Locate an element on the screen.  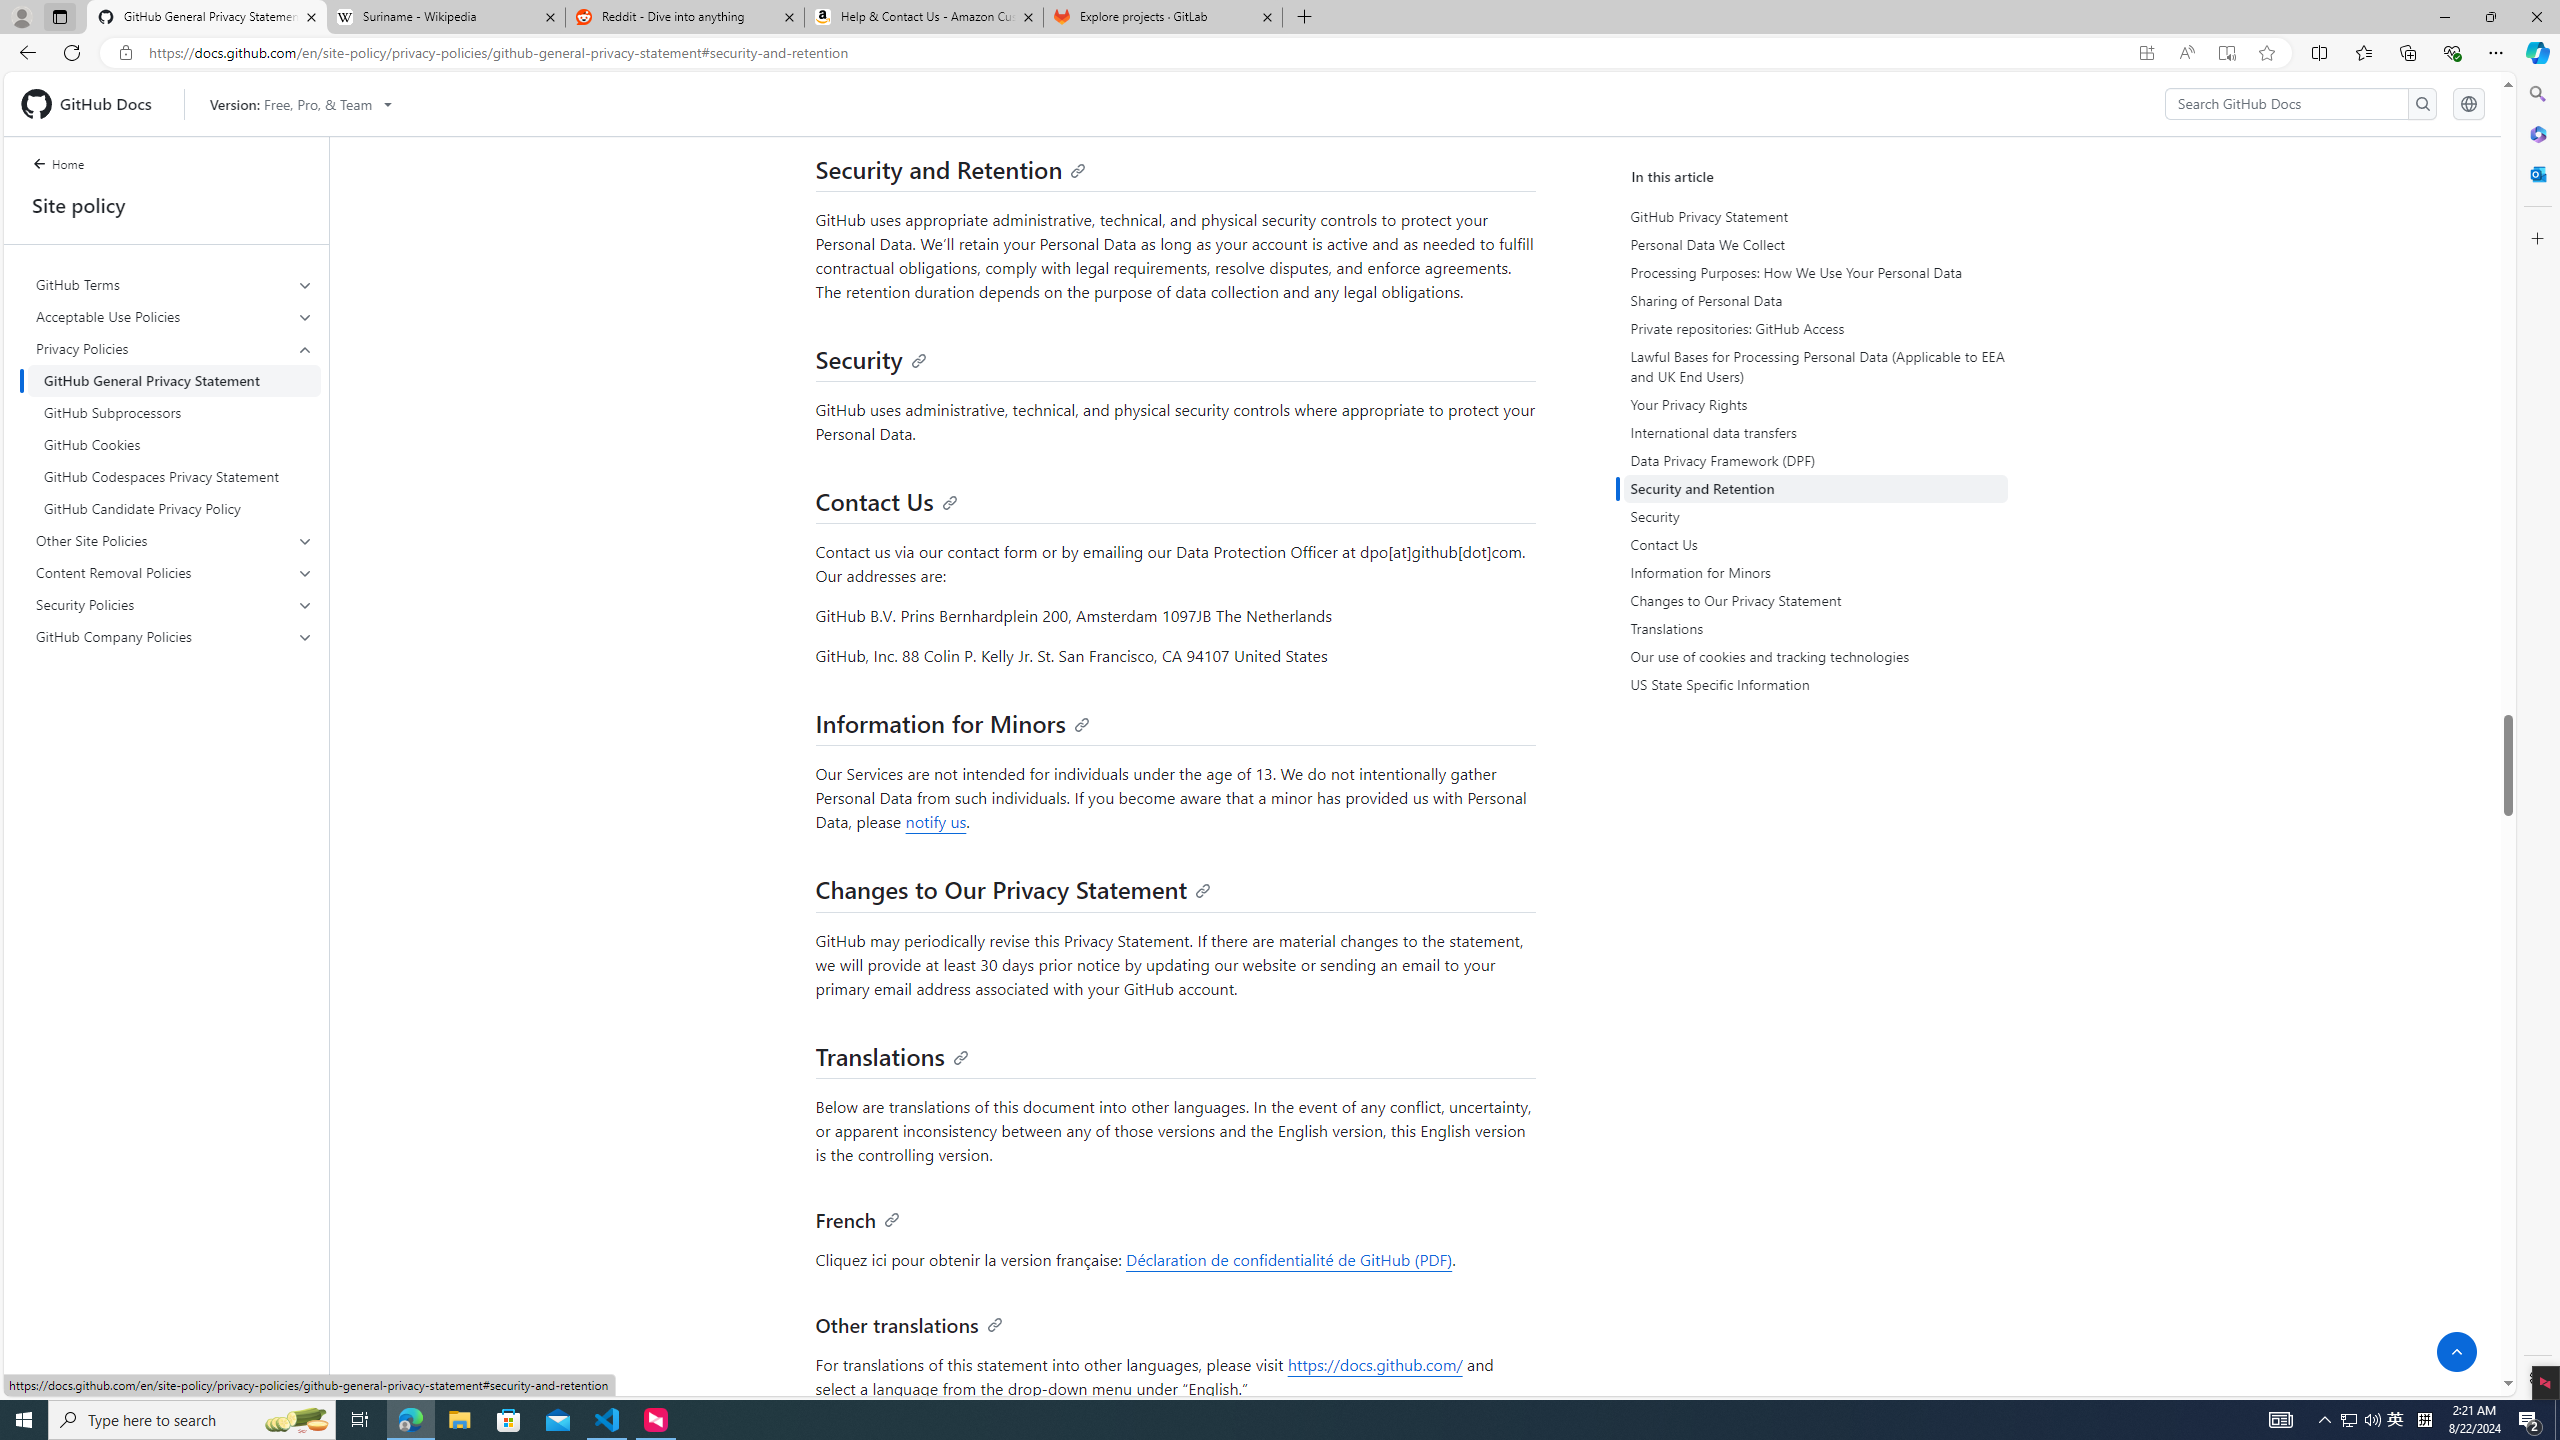
Acceptable Use Policies is located at coordinates (175, 316).